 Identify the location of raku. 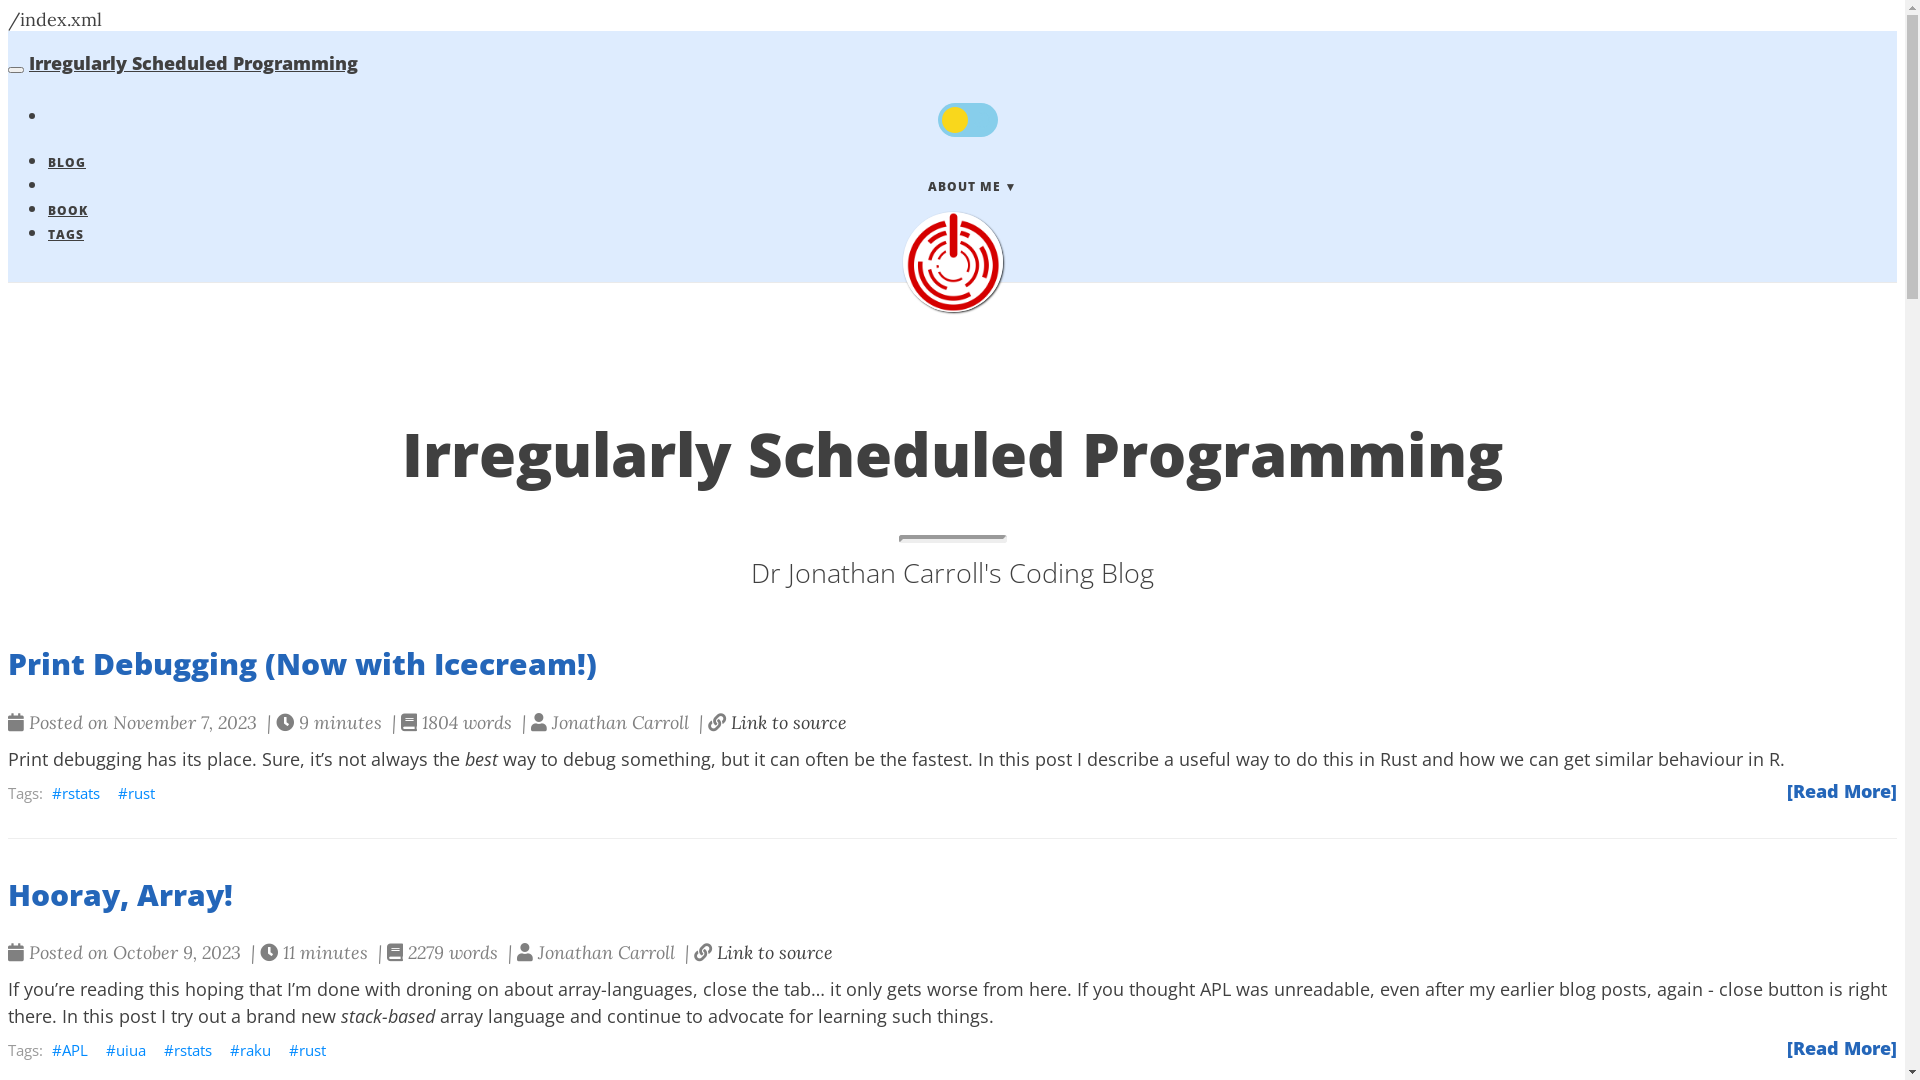
(250, 1050).